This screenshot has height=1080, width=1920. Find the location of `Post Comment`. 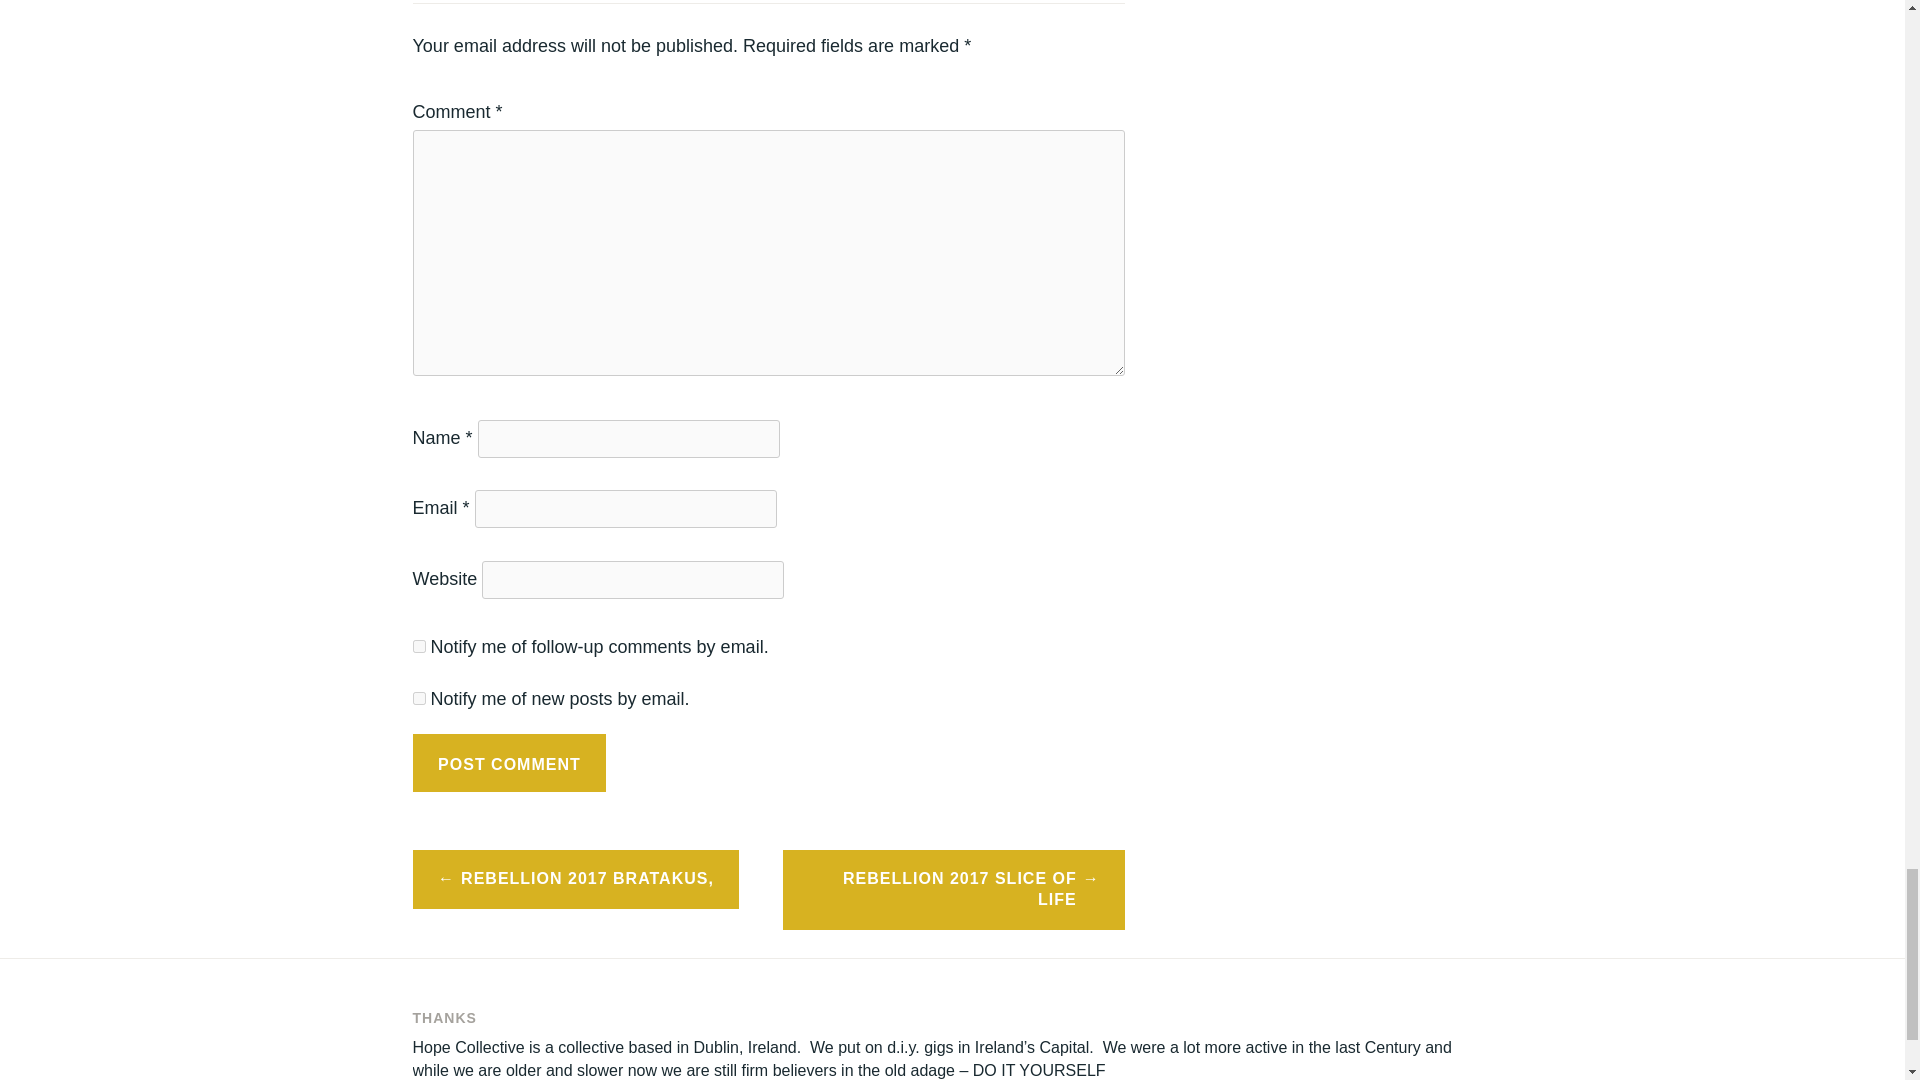

Post Comment is located at coordinates (509, 762).